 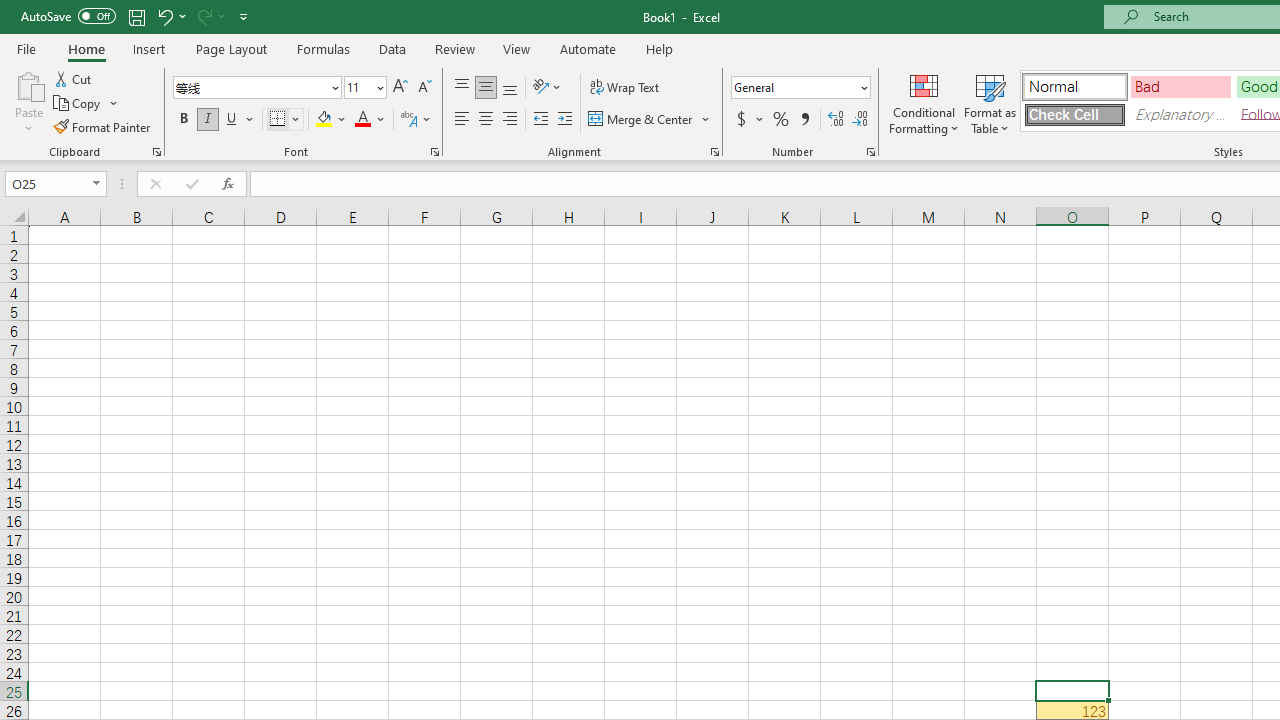 I want to click on Font Color, so click(x=370, y=120).